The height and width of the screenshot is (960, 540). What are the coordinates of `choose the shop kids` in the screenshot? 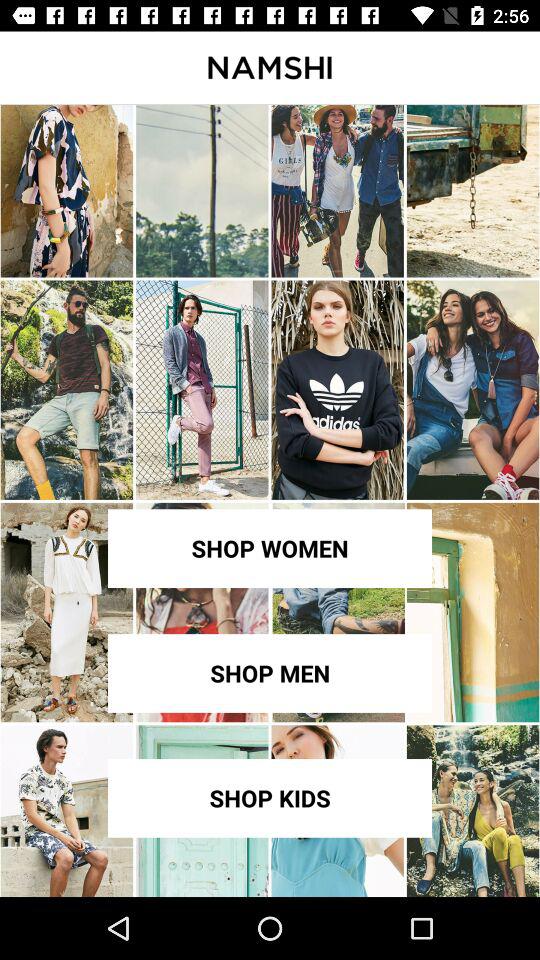 It's located at (270, 798).